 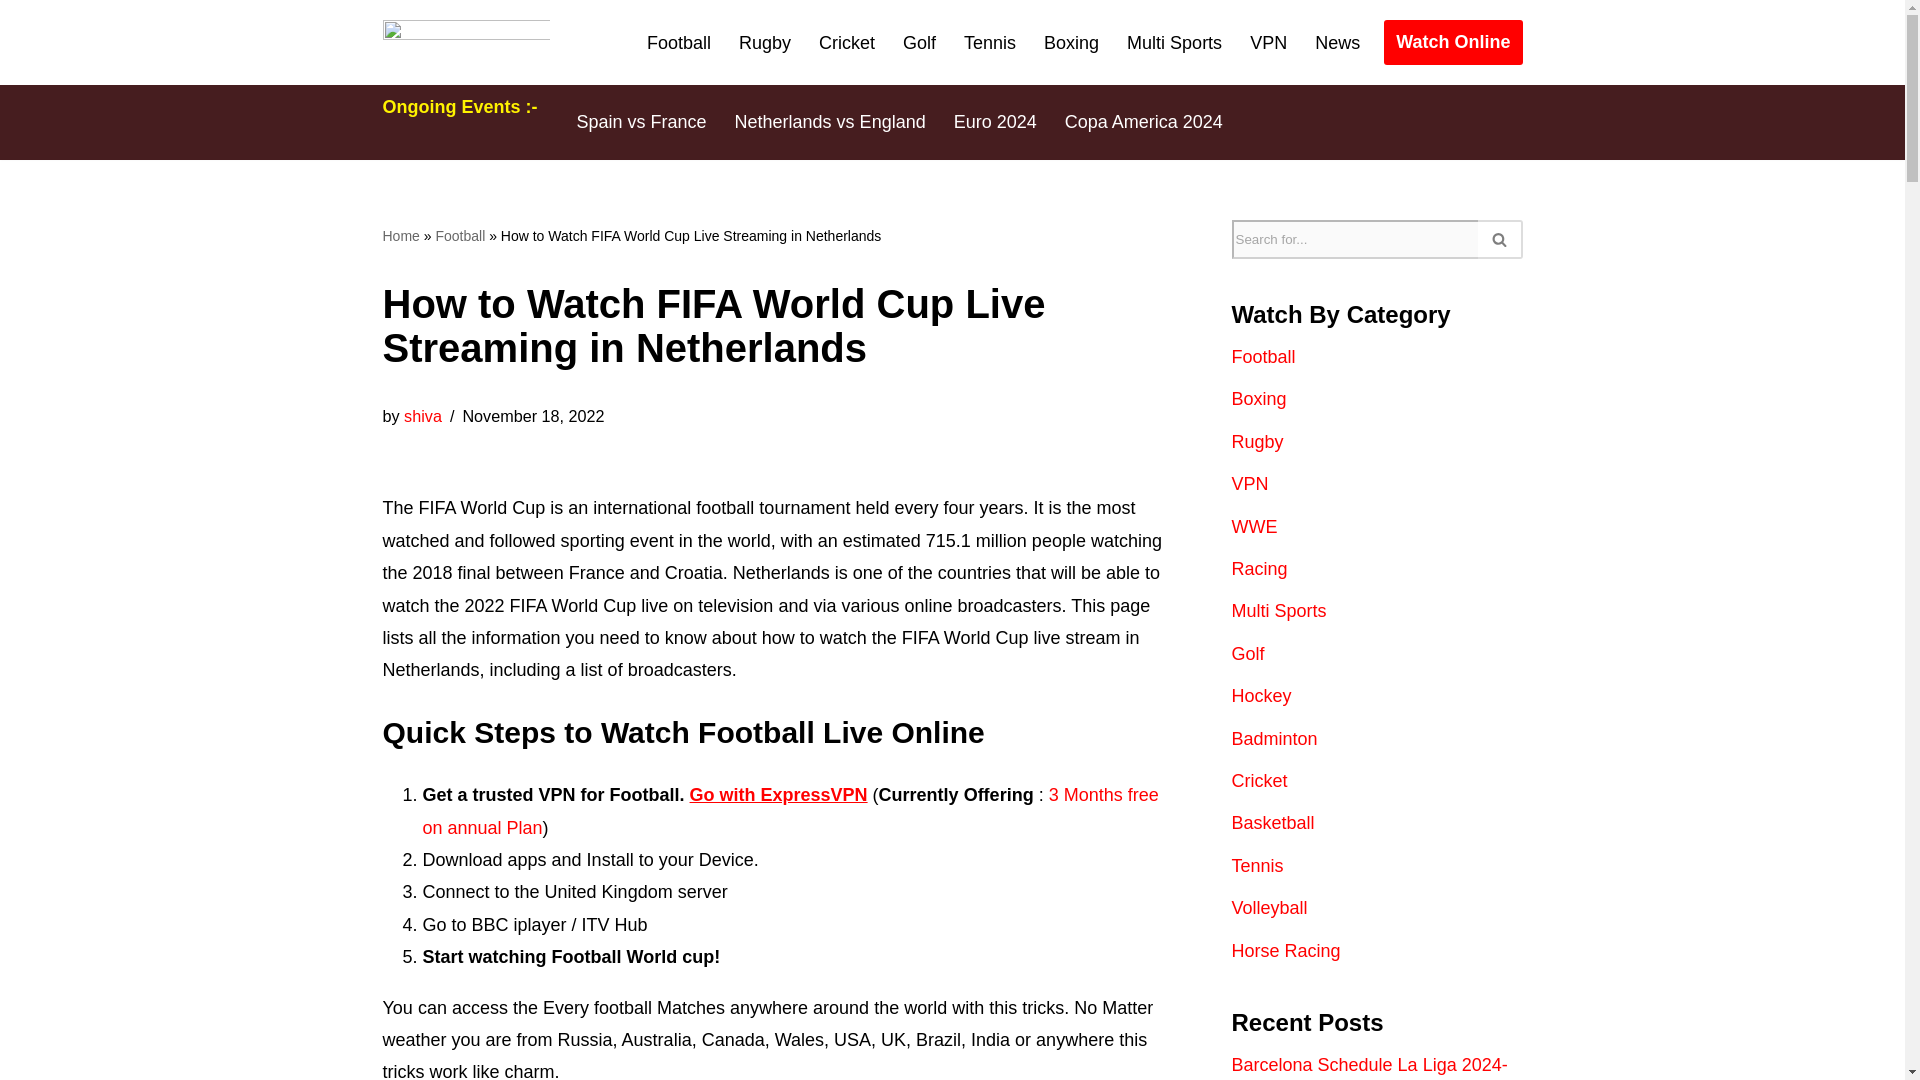 I want to click on Football, so click(x=460, y=236).